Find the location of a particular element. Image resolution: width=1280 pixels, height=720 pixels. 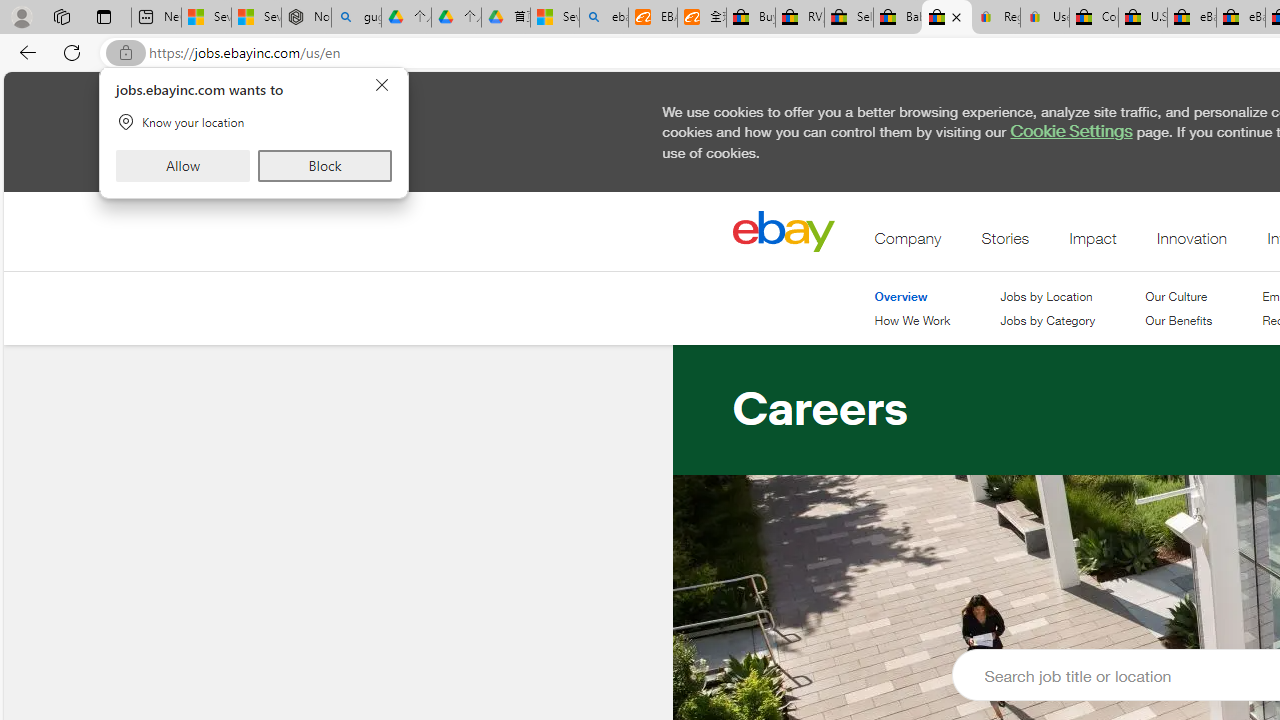

Our Culture is located at coordinates (1176, 296).